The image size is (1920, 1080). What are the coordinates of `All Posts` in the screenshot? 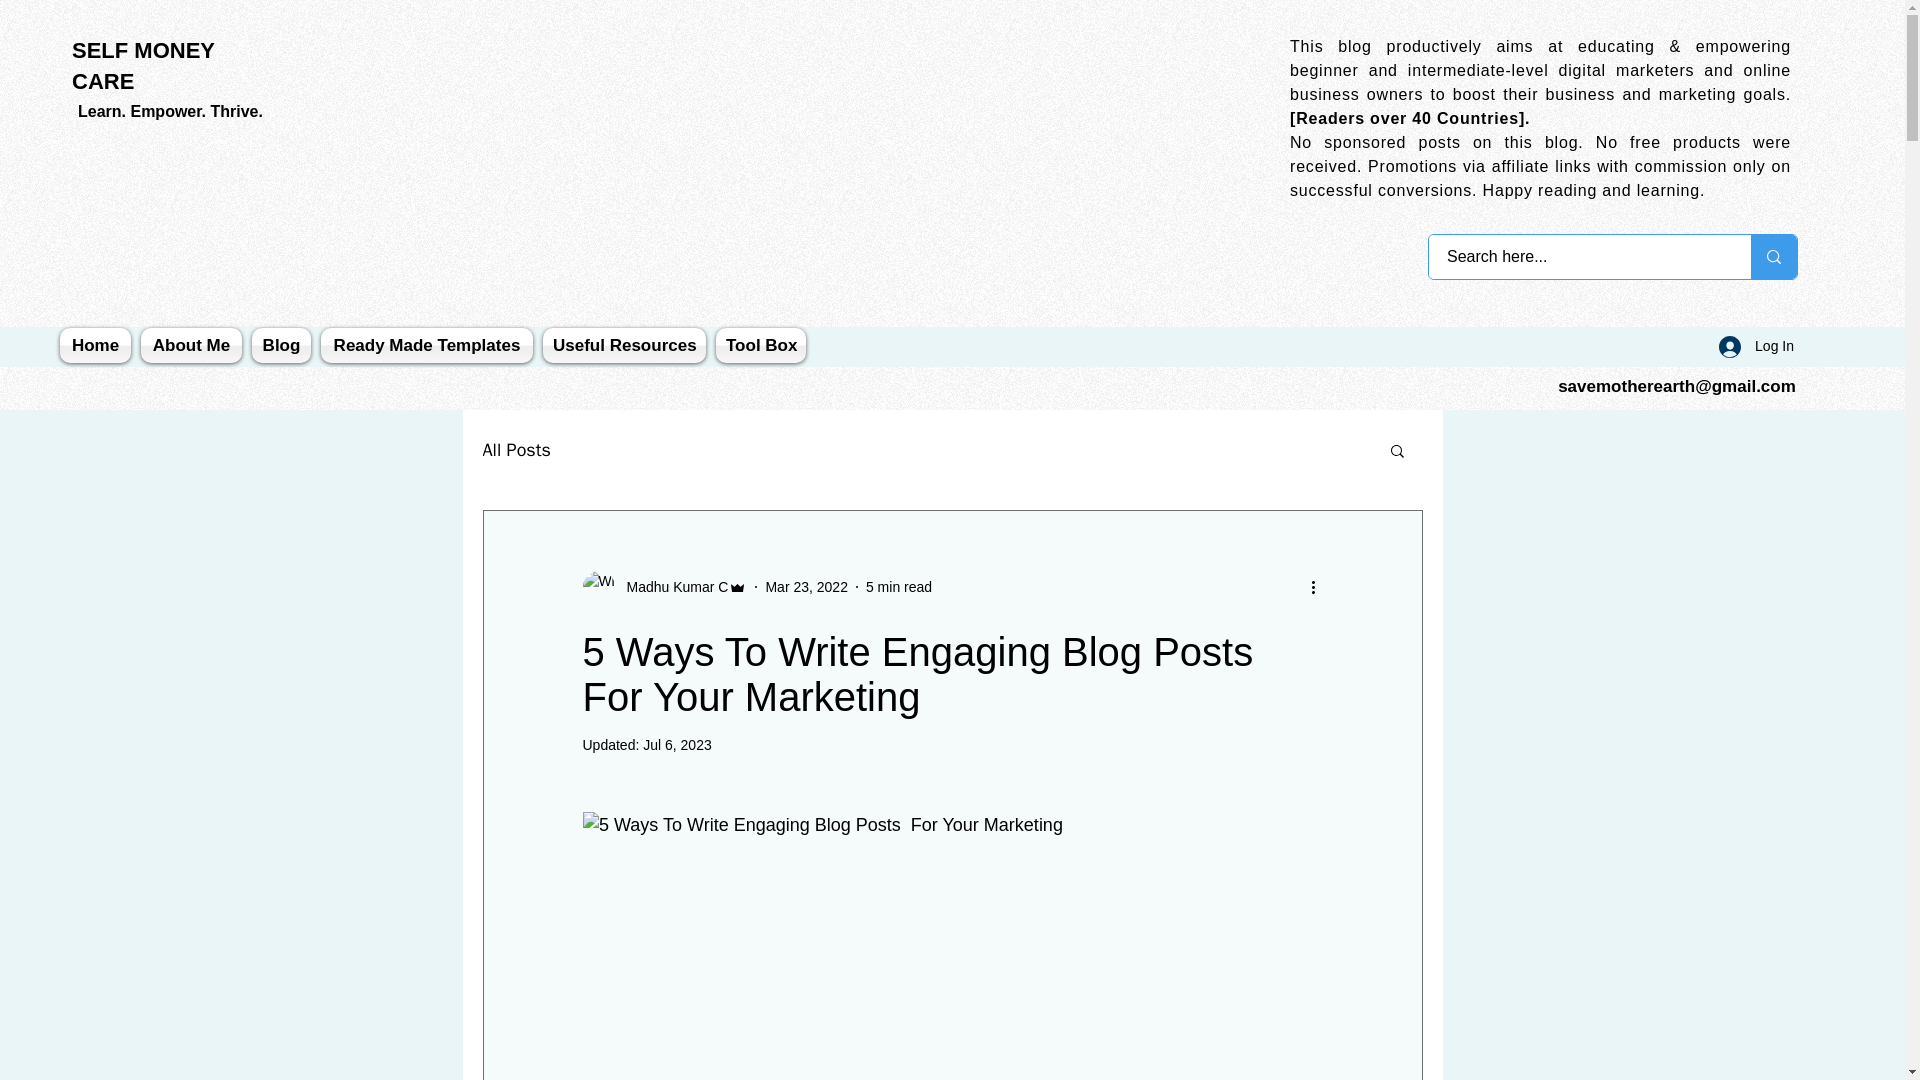 It's located at (515, 450).